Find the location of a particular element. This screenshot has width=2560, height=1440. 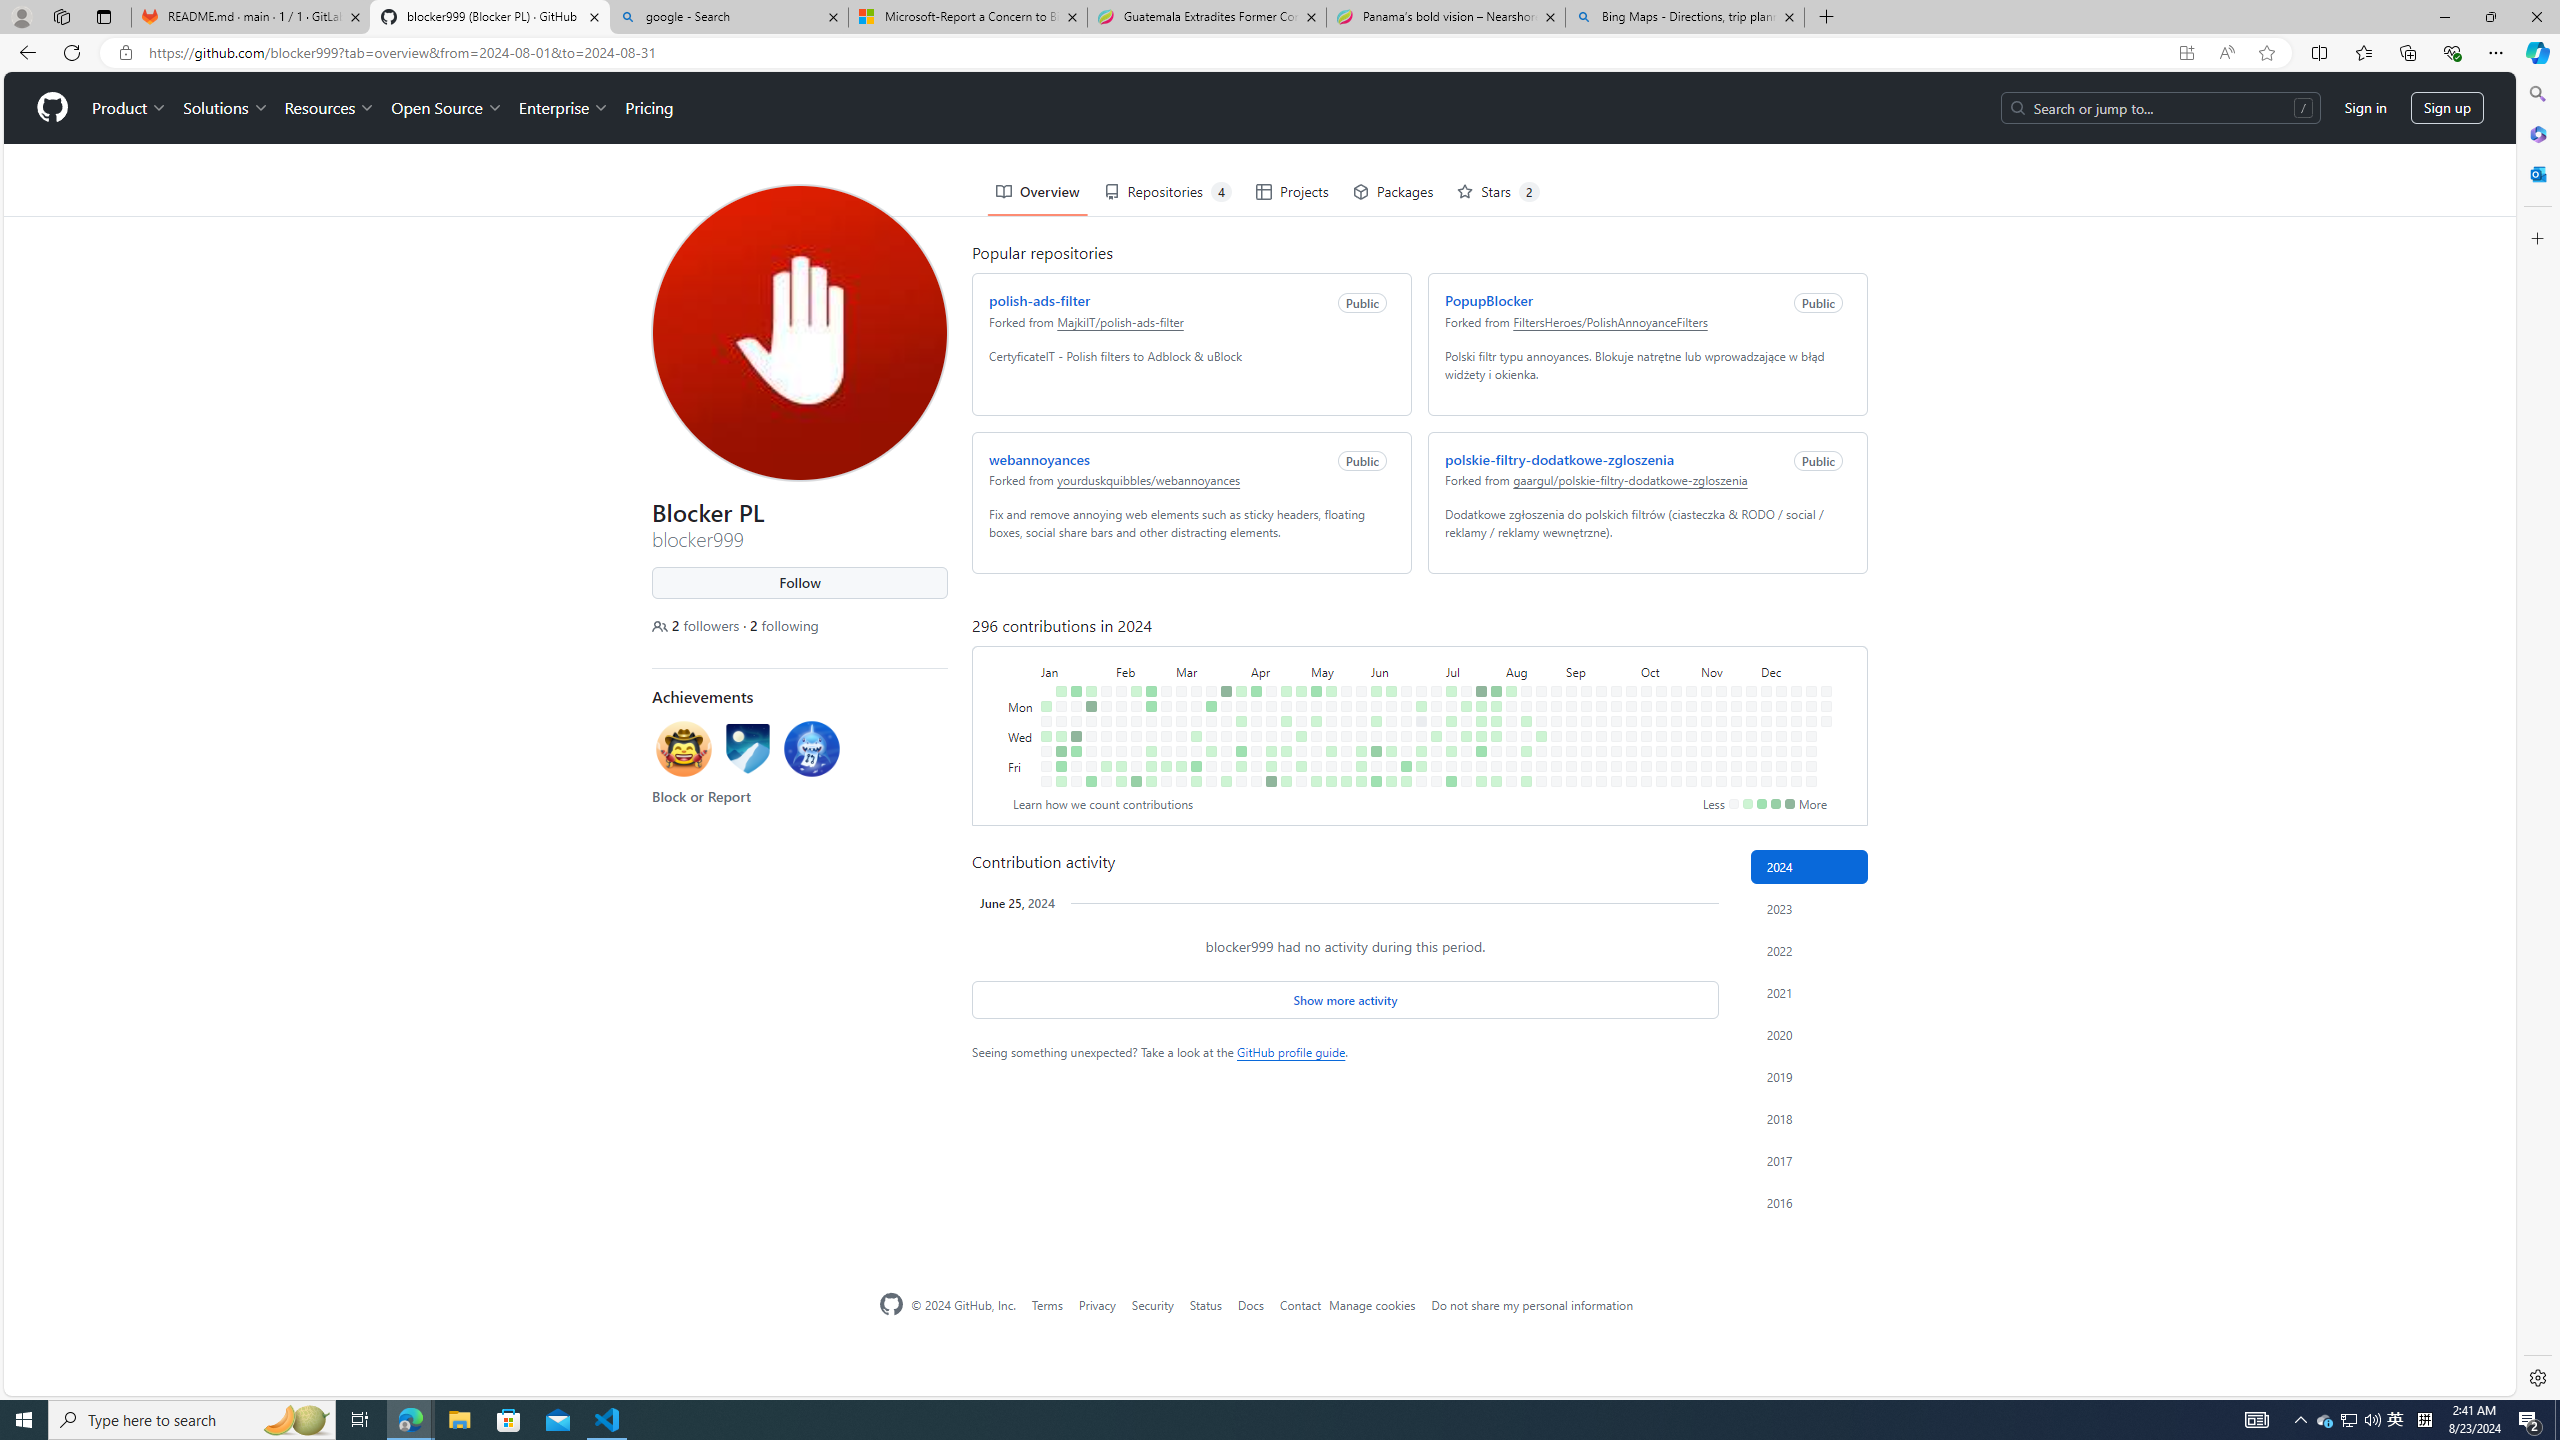

7 contributions on January 11th. is located at coordinates (1057, 679).